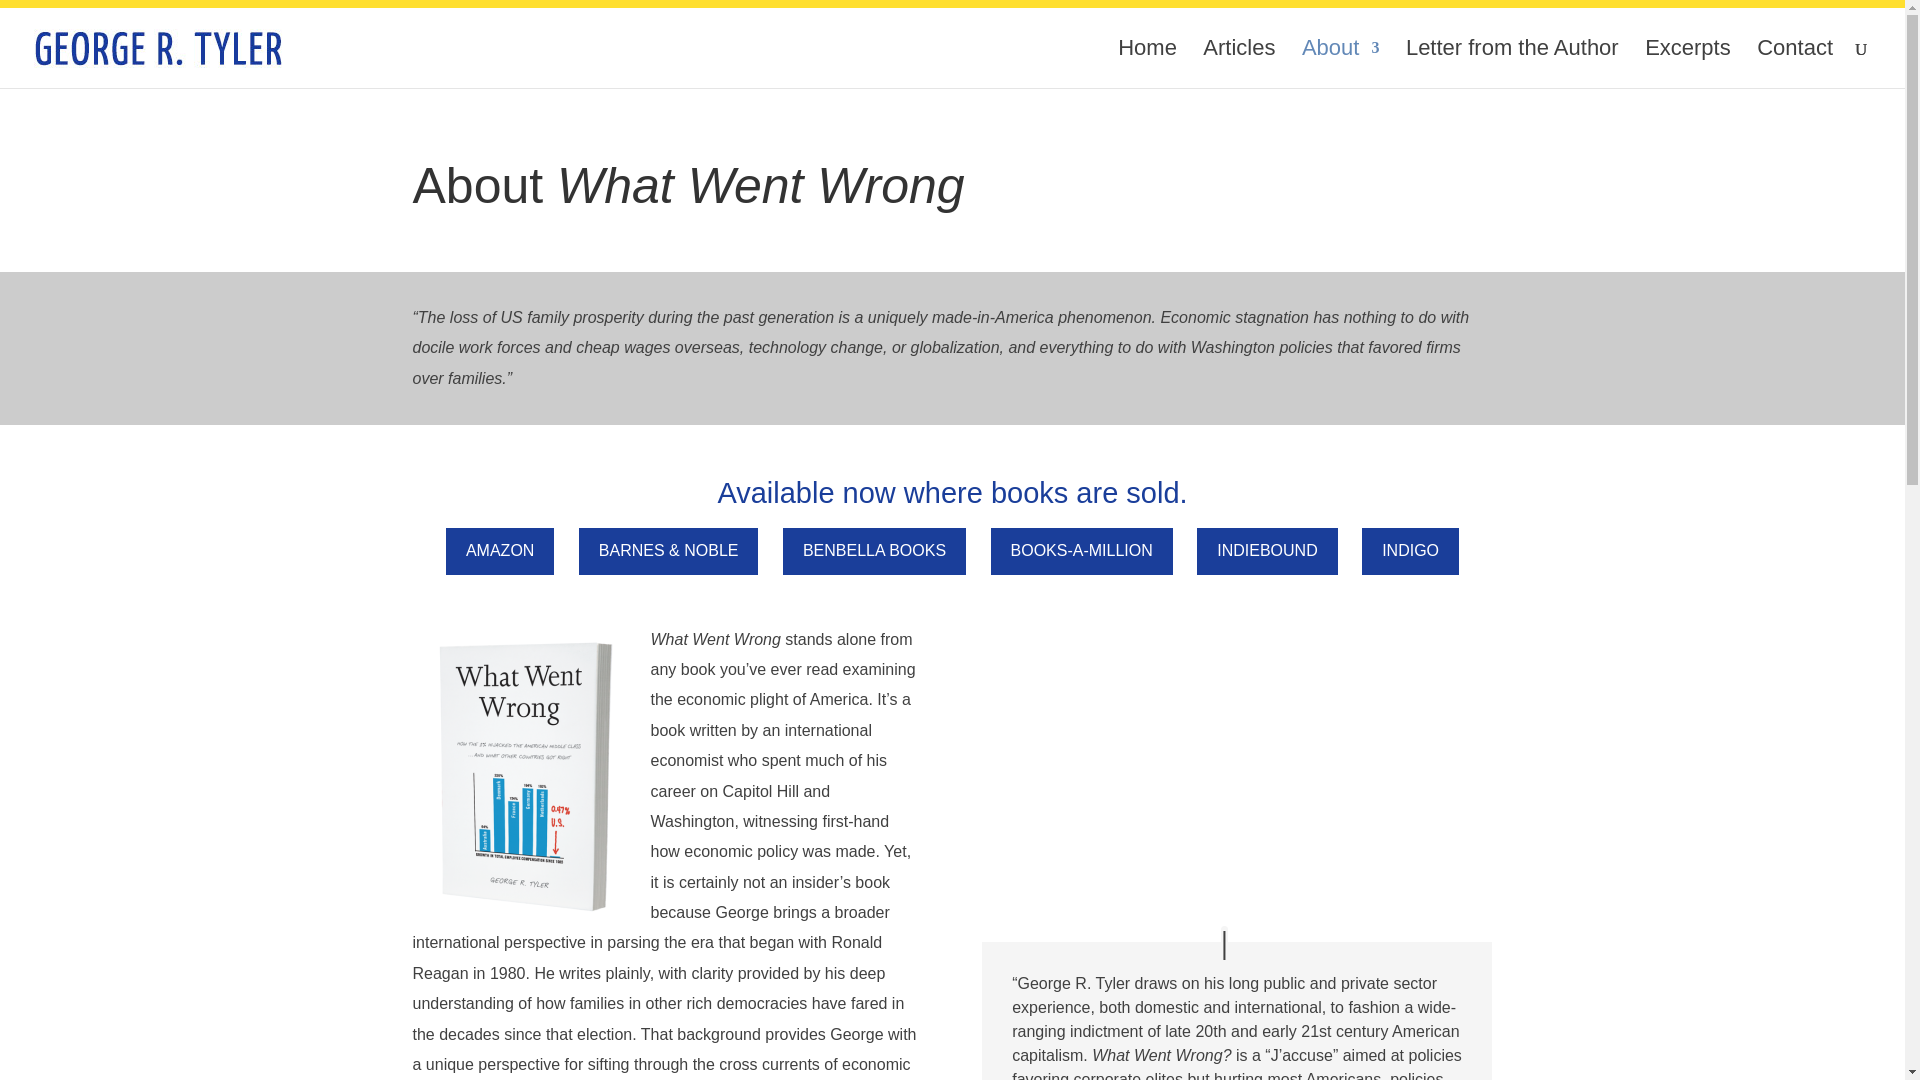 This screenshot has width=1920, height=1080. Describe the element at coordinates (1340, 64) in the screenshot. I see `About` at that location.